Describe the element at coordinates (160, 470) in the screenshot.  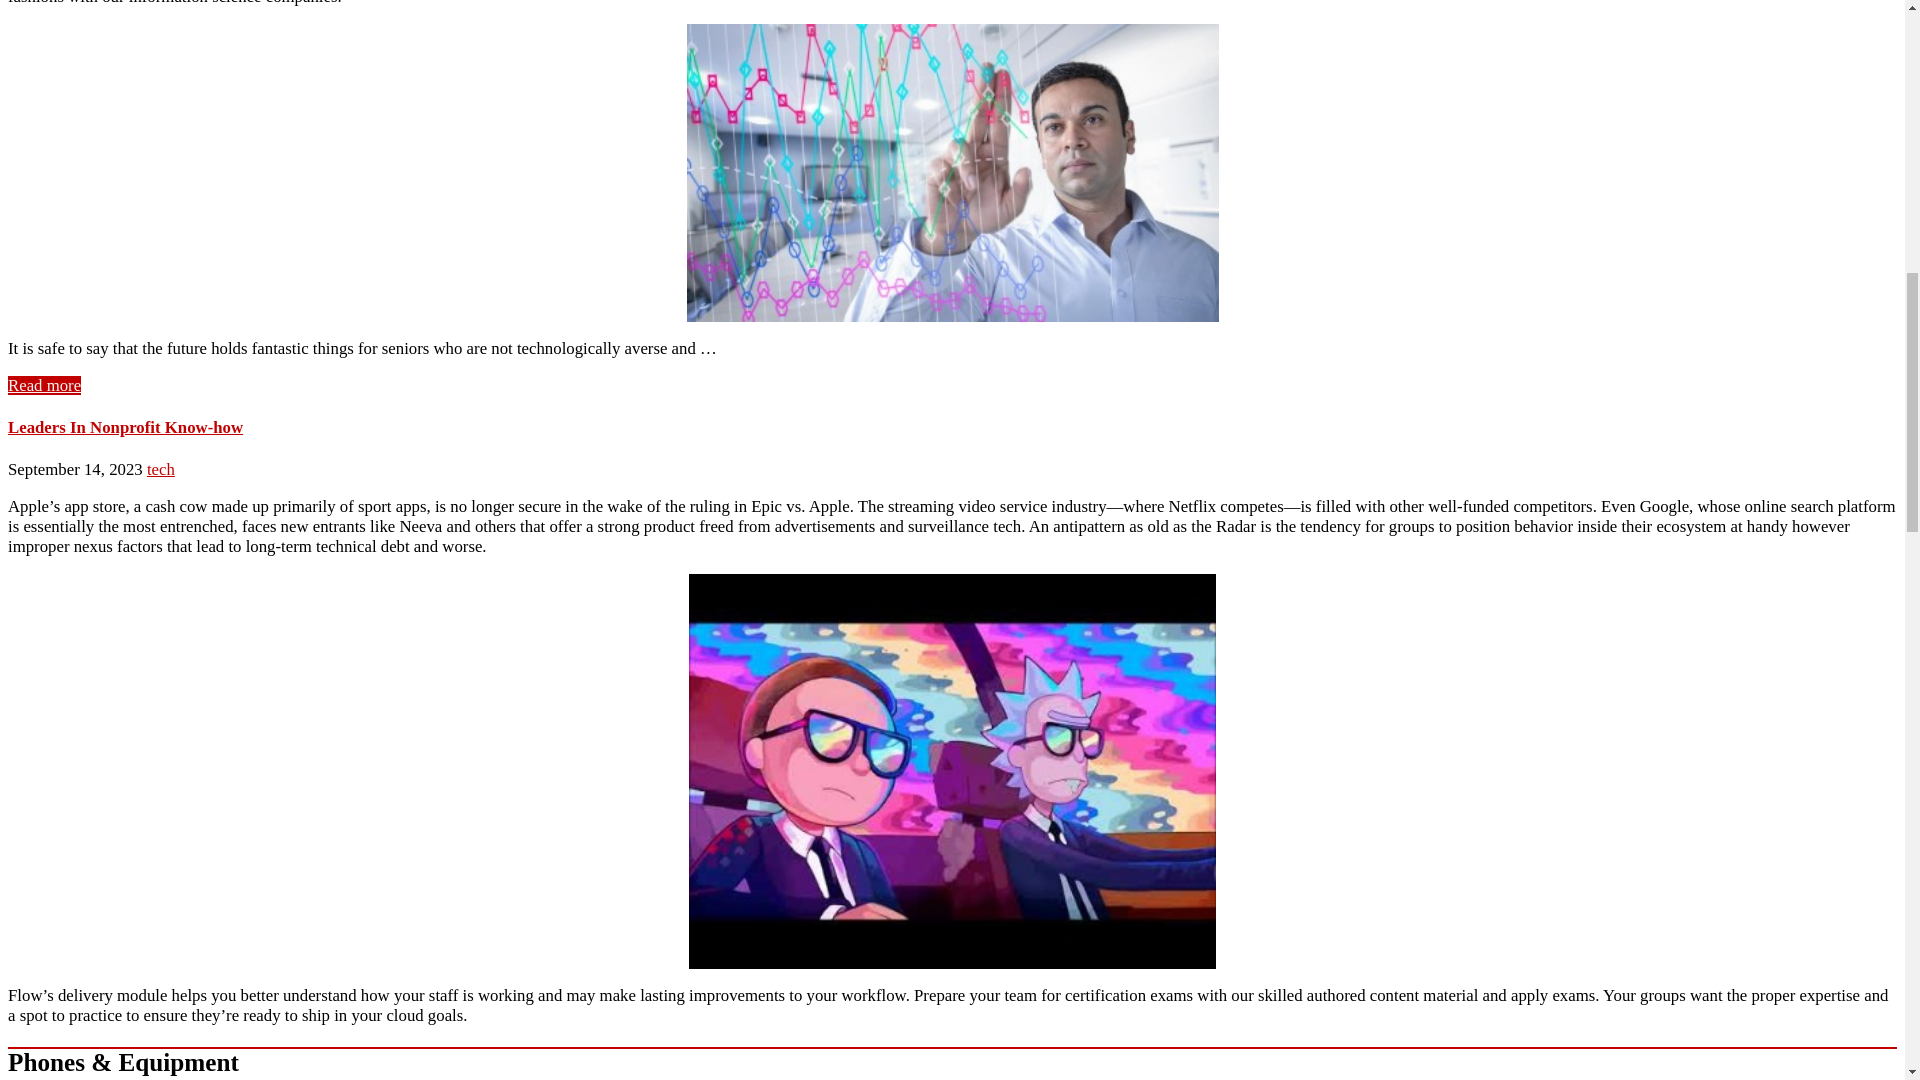
I see `tech` at that location.